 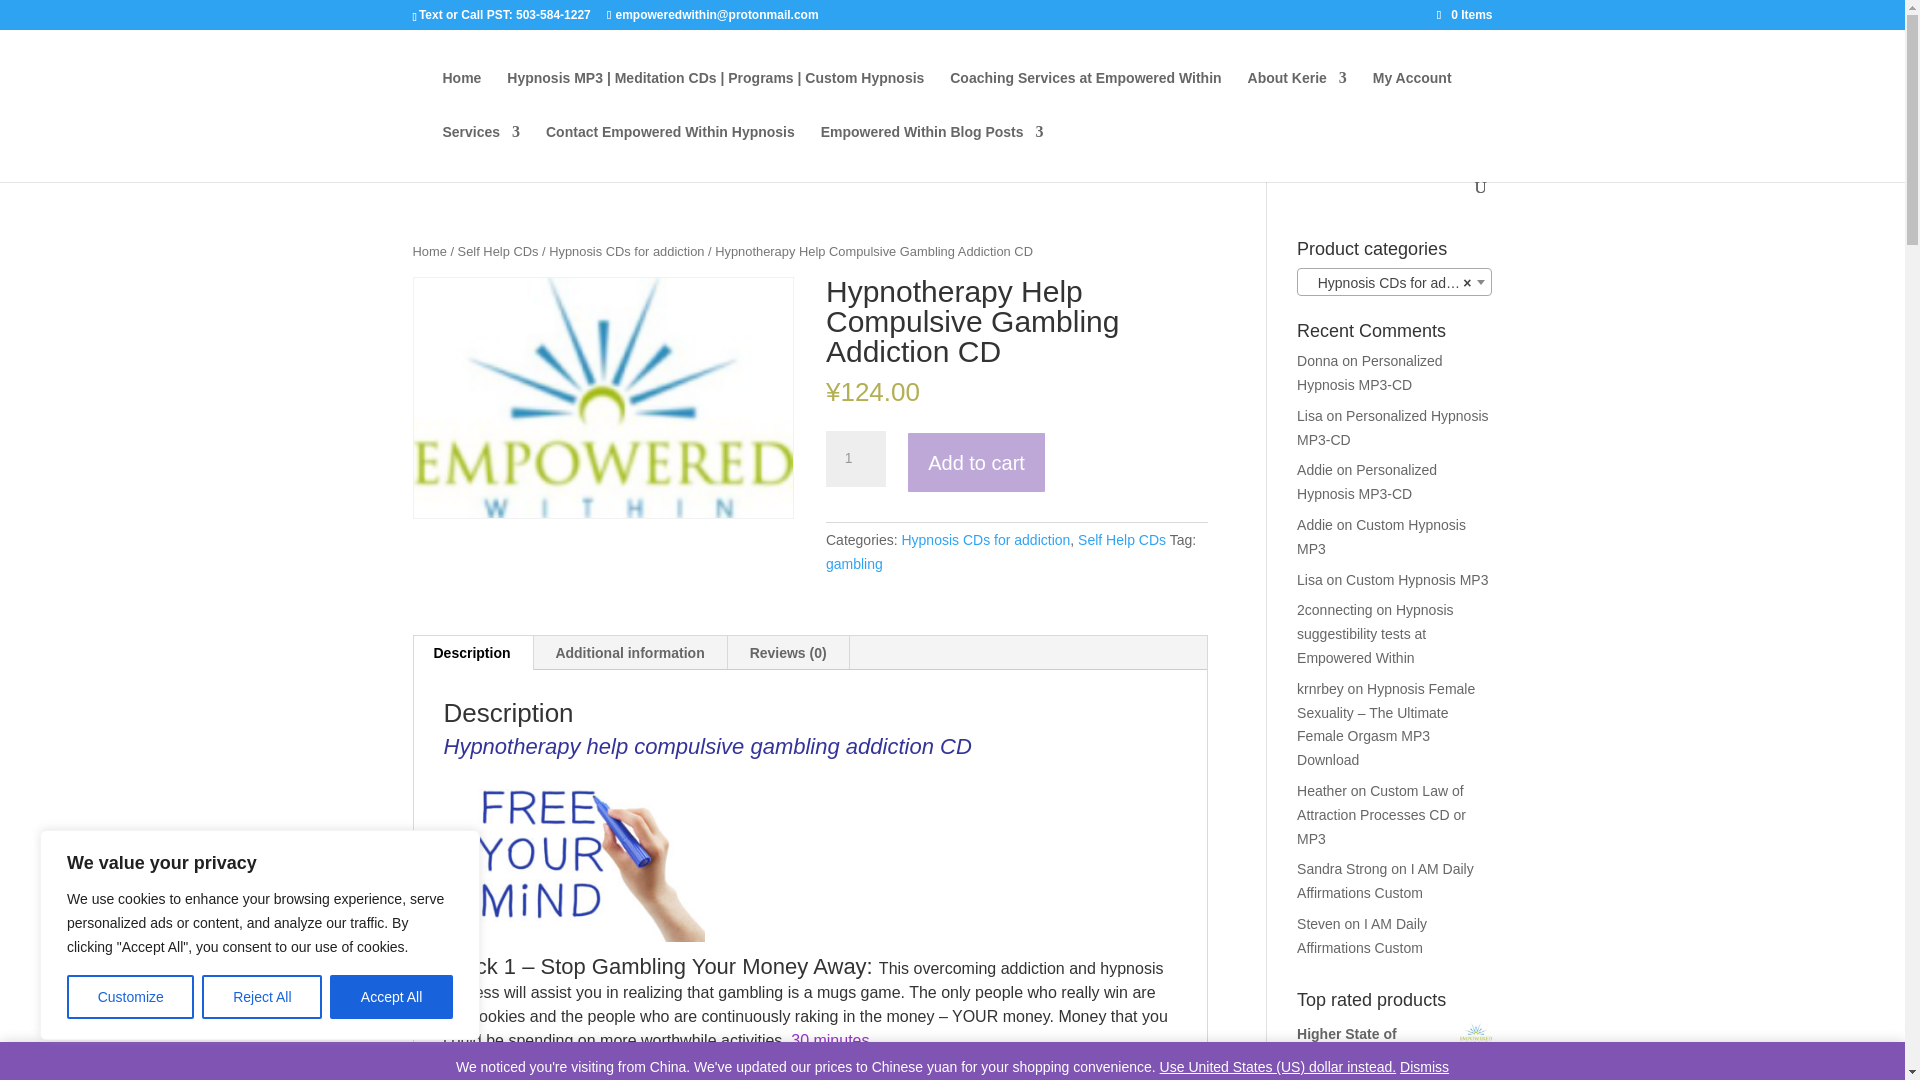 I want to click on Coaching Services at Empowered Within, so click(x=1086, y=98).